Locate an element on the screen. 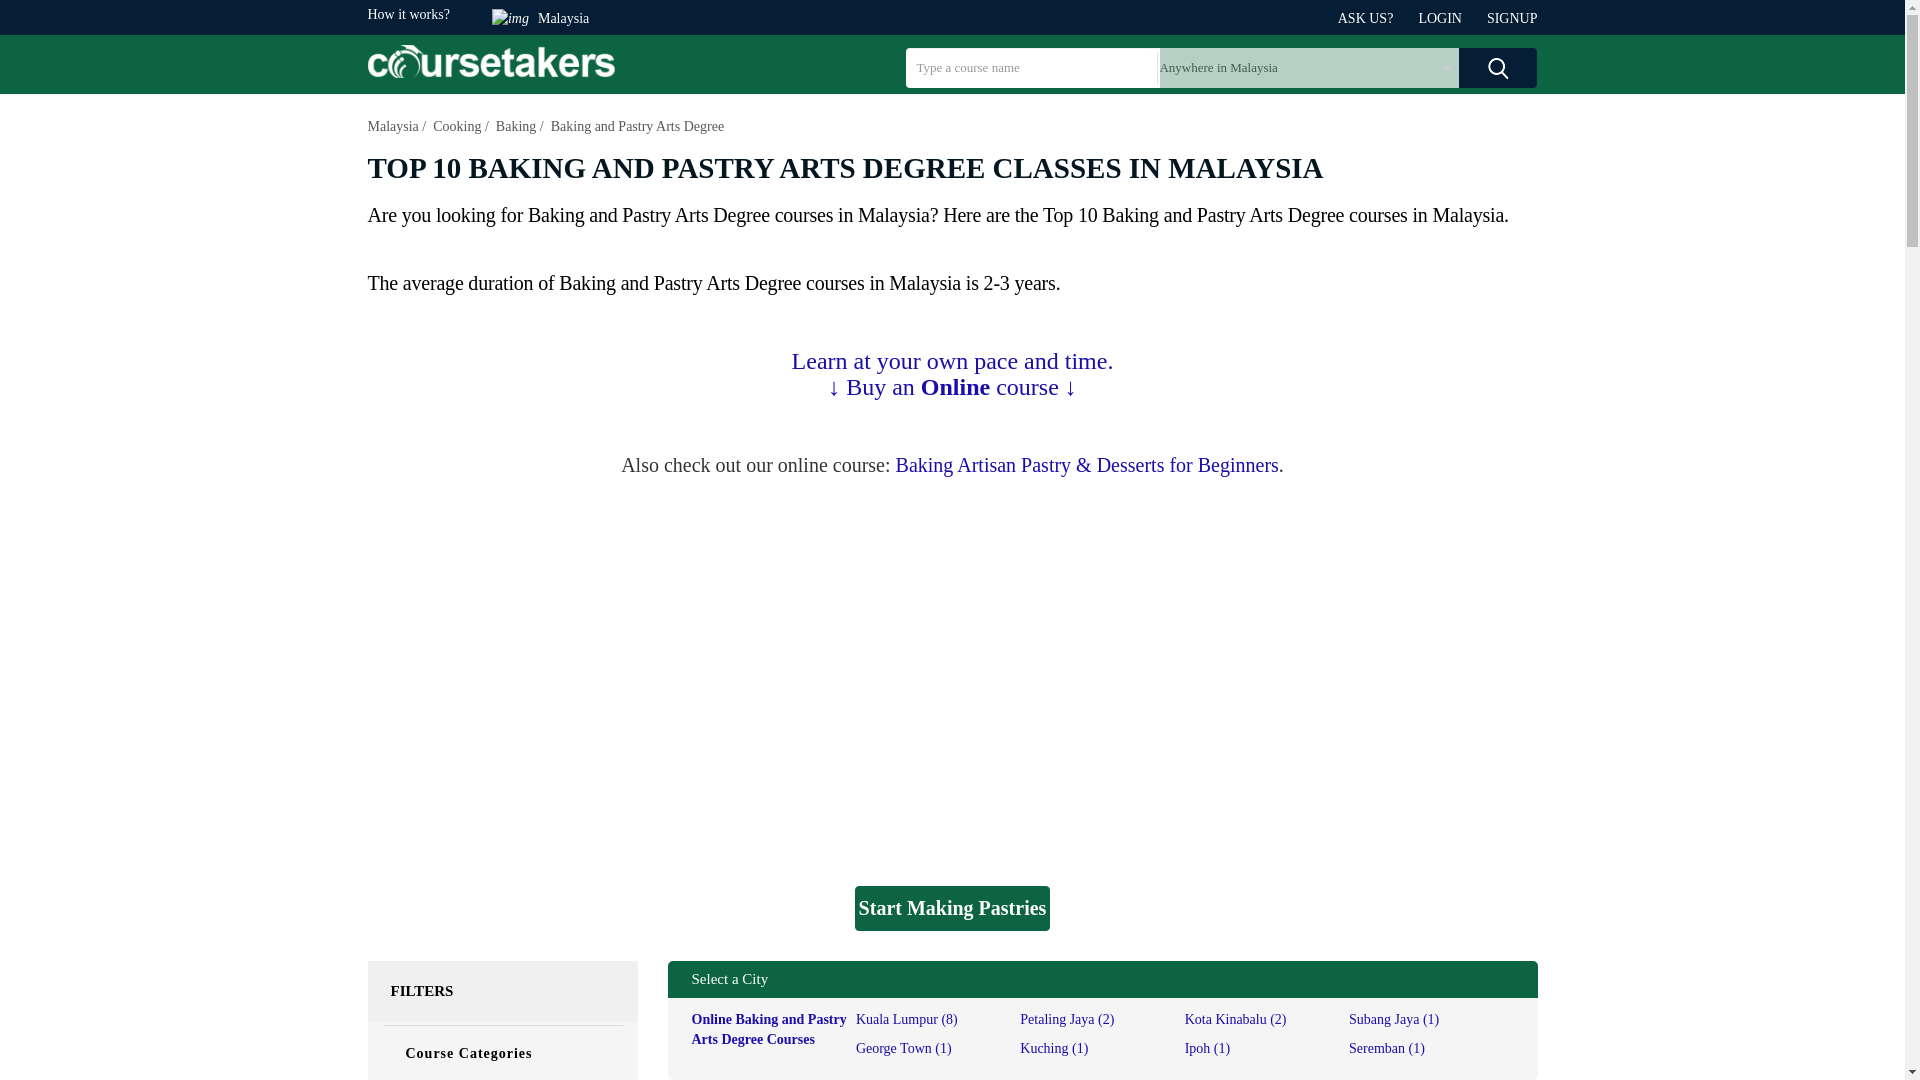 The image size is (1920, 1080). Course Categories is located at coordinates (500, 1054).